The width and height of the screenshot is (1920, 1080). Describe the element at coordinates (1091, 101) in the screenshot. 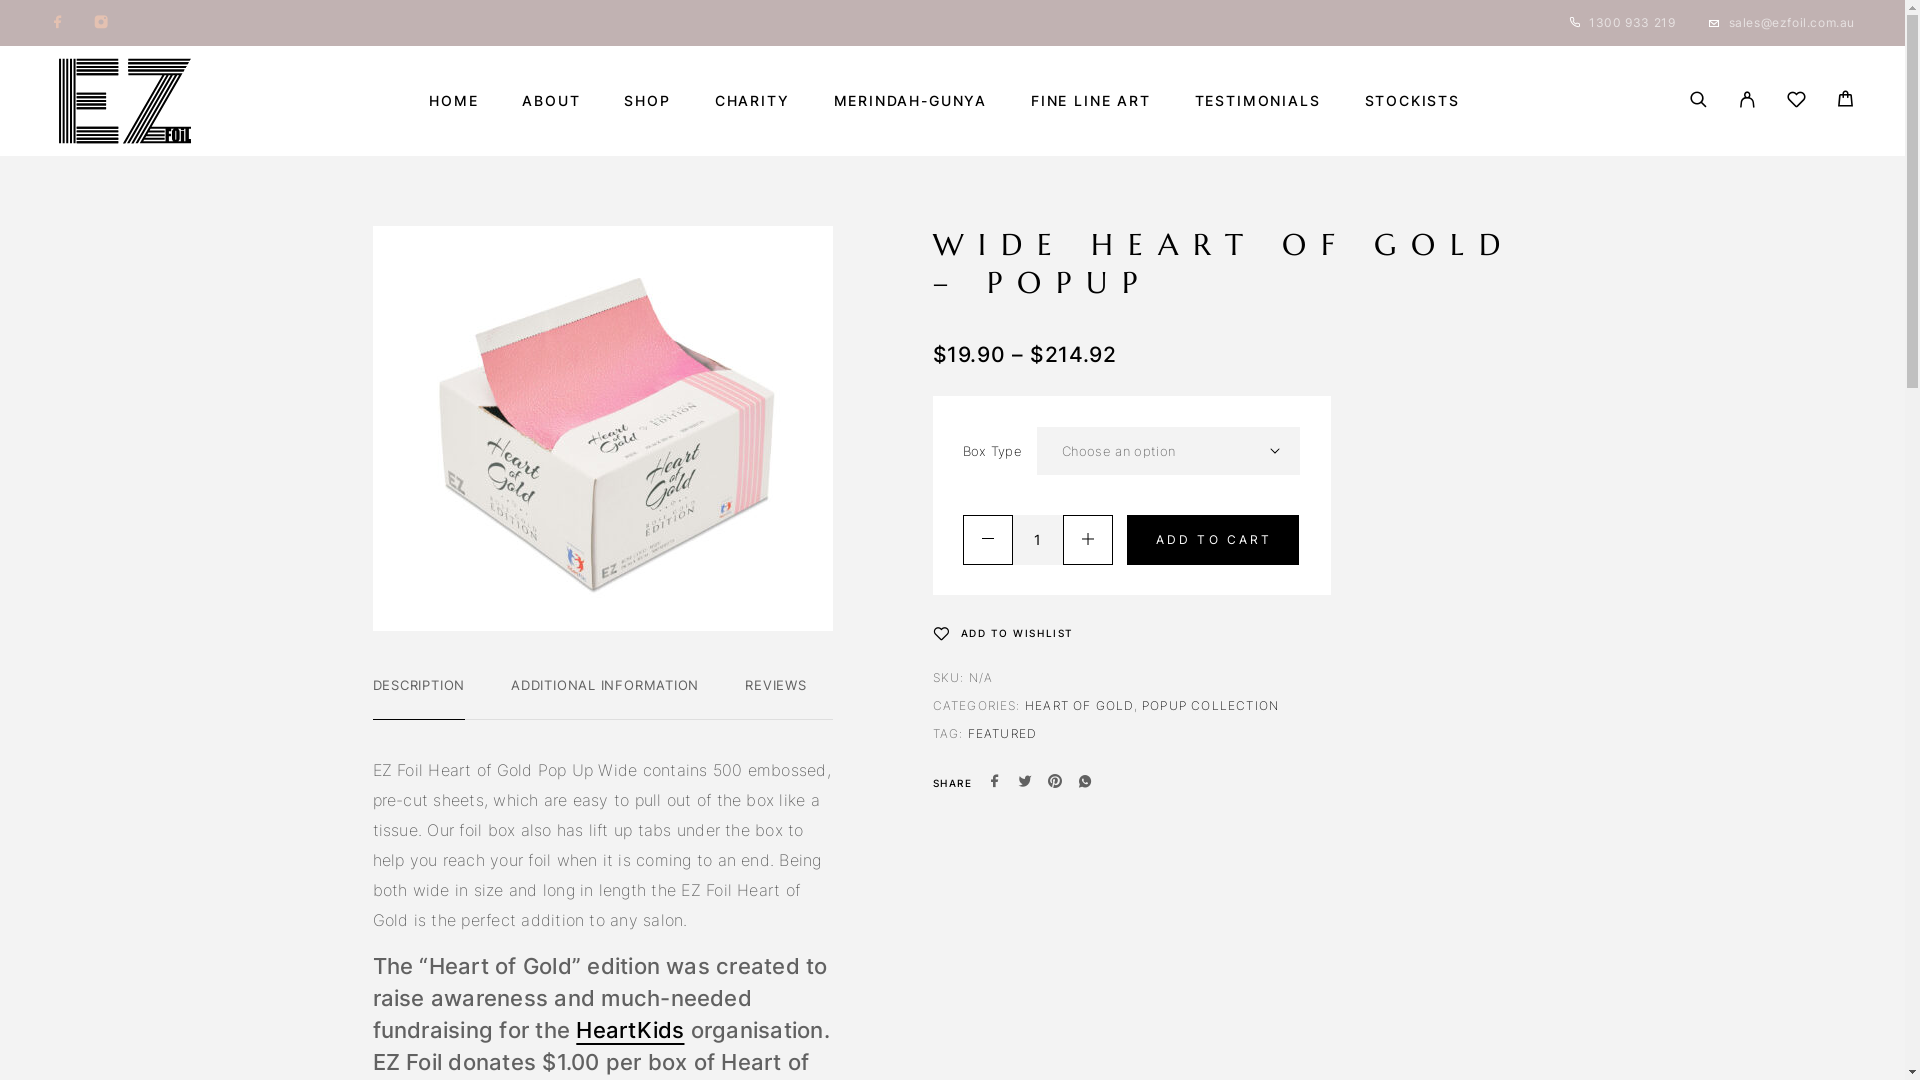

I see `FINE LINE ART` at that location.